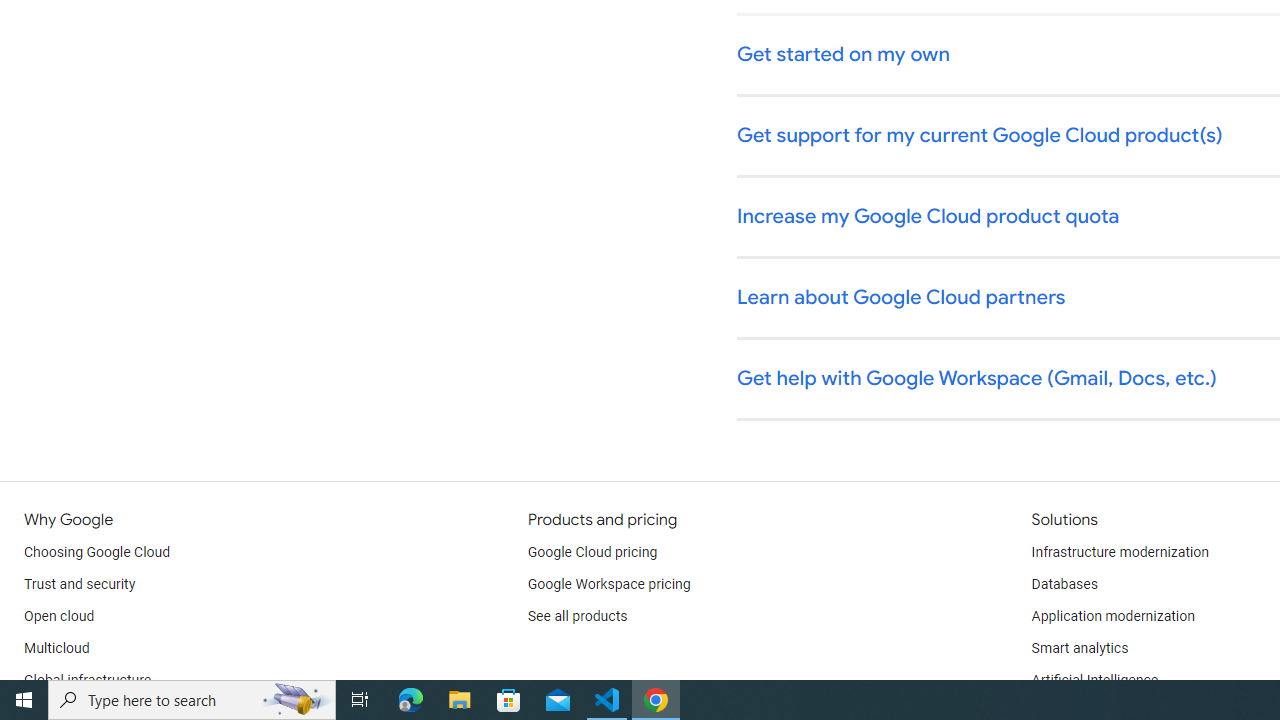 This screenshot has width=1280, height=720. What do you see at coordinates (88, 680) in the screenshot?
I see `Global infrastructure` at bounding box center [88, 680].